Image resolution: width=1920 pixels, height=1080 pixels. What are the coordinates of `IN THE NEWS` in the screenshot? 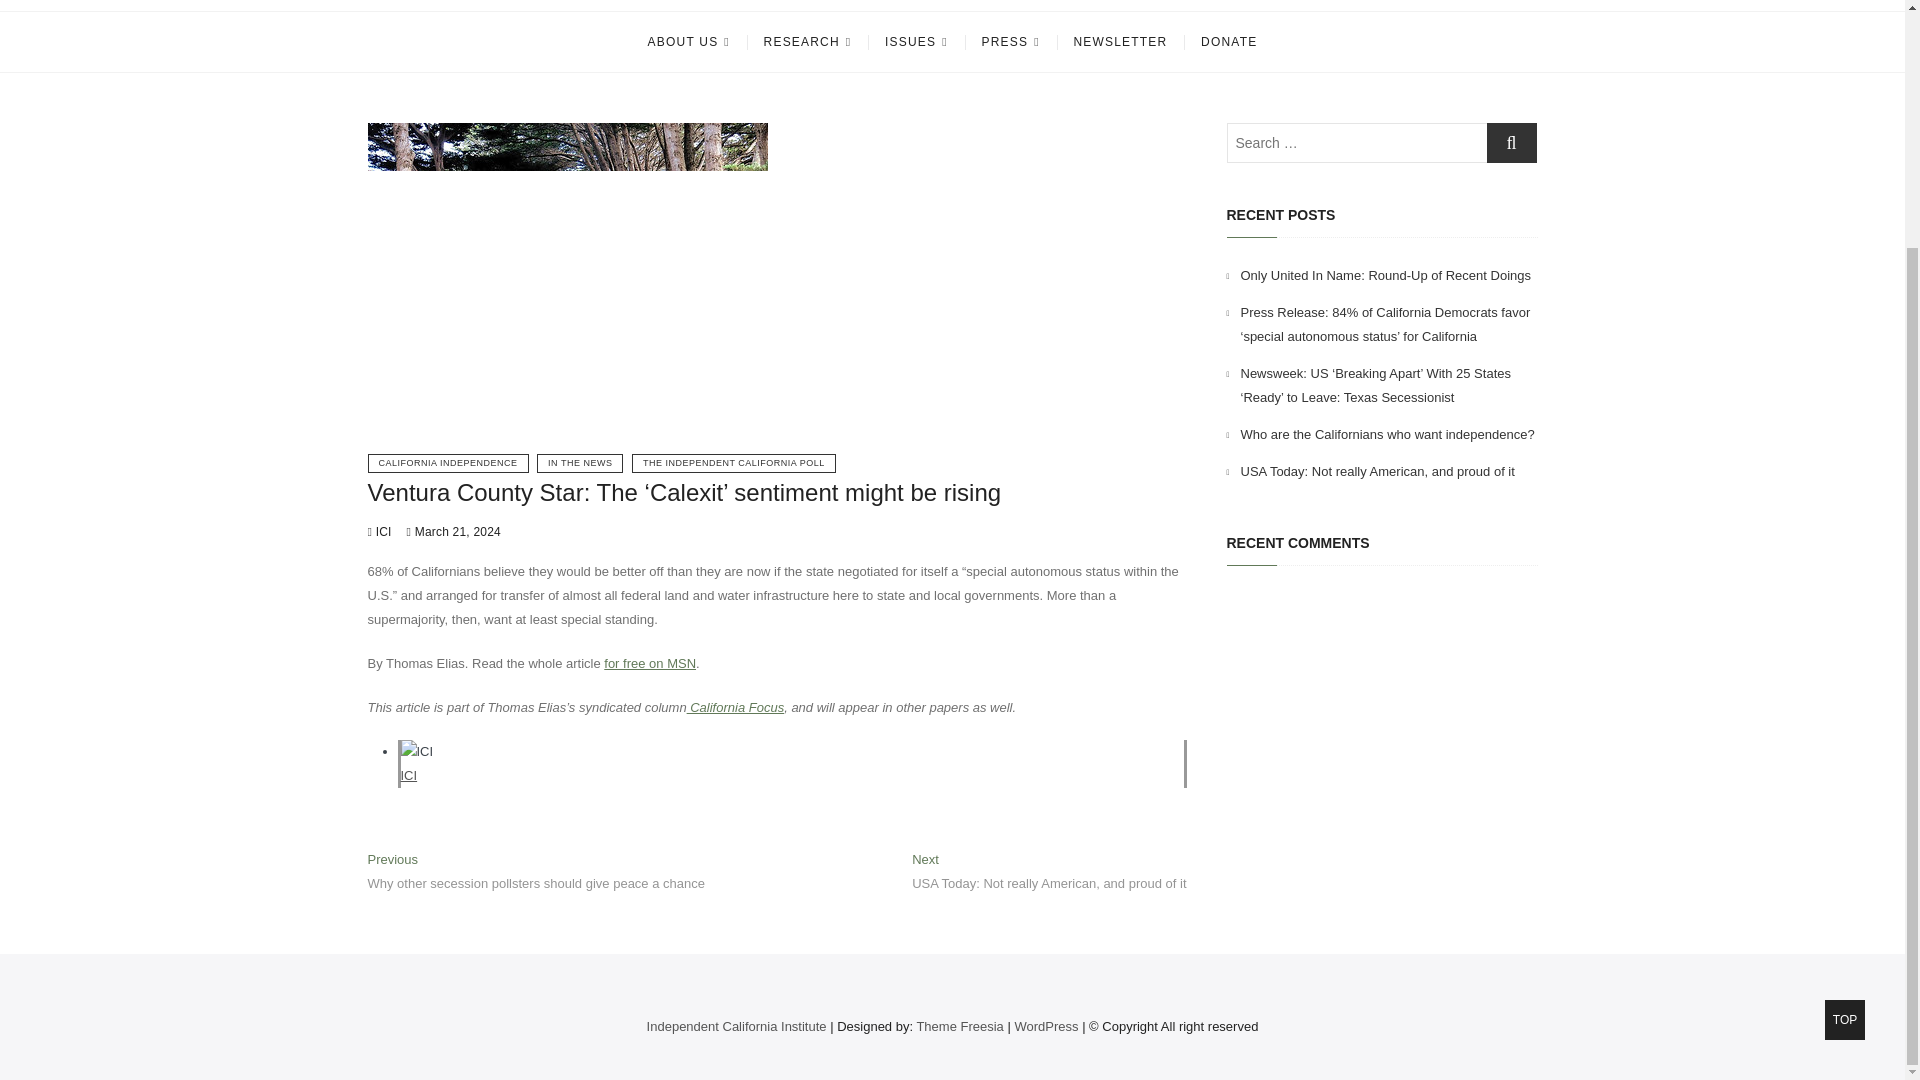 It's located at (580, 463).